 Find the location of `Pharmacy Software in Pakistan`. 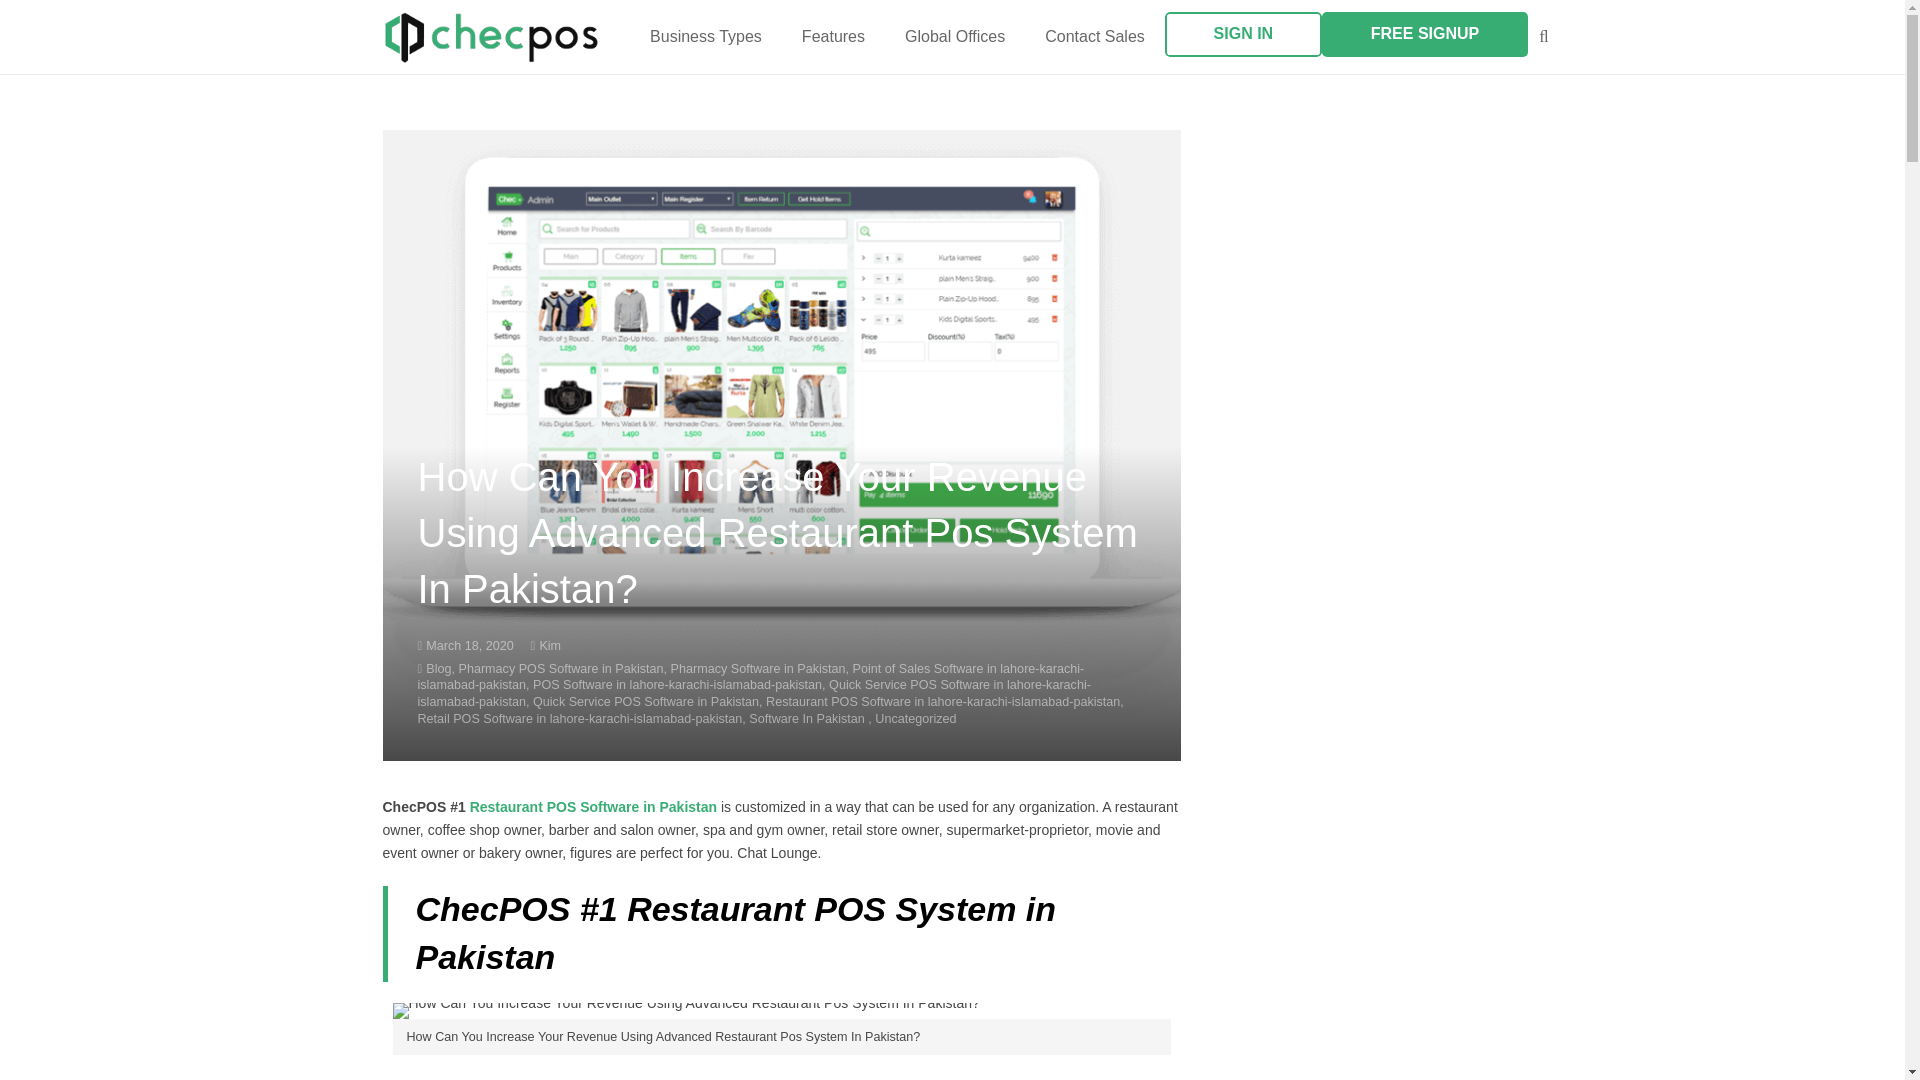

Pharmacy Software in Pakistan is located at coordinates (758, 669).